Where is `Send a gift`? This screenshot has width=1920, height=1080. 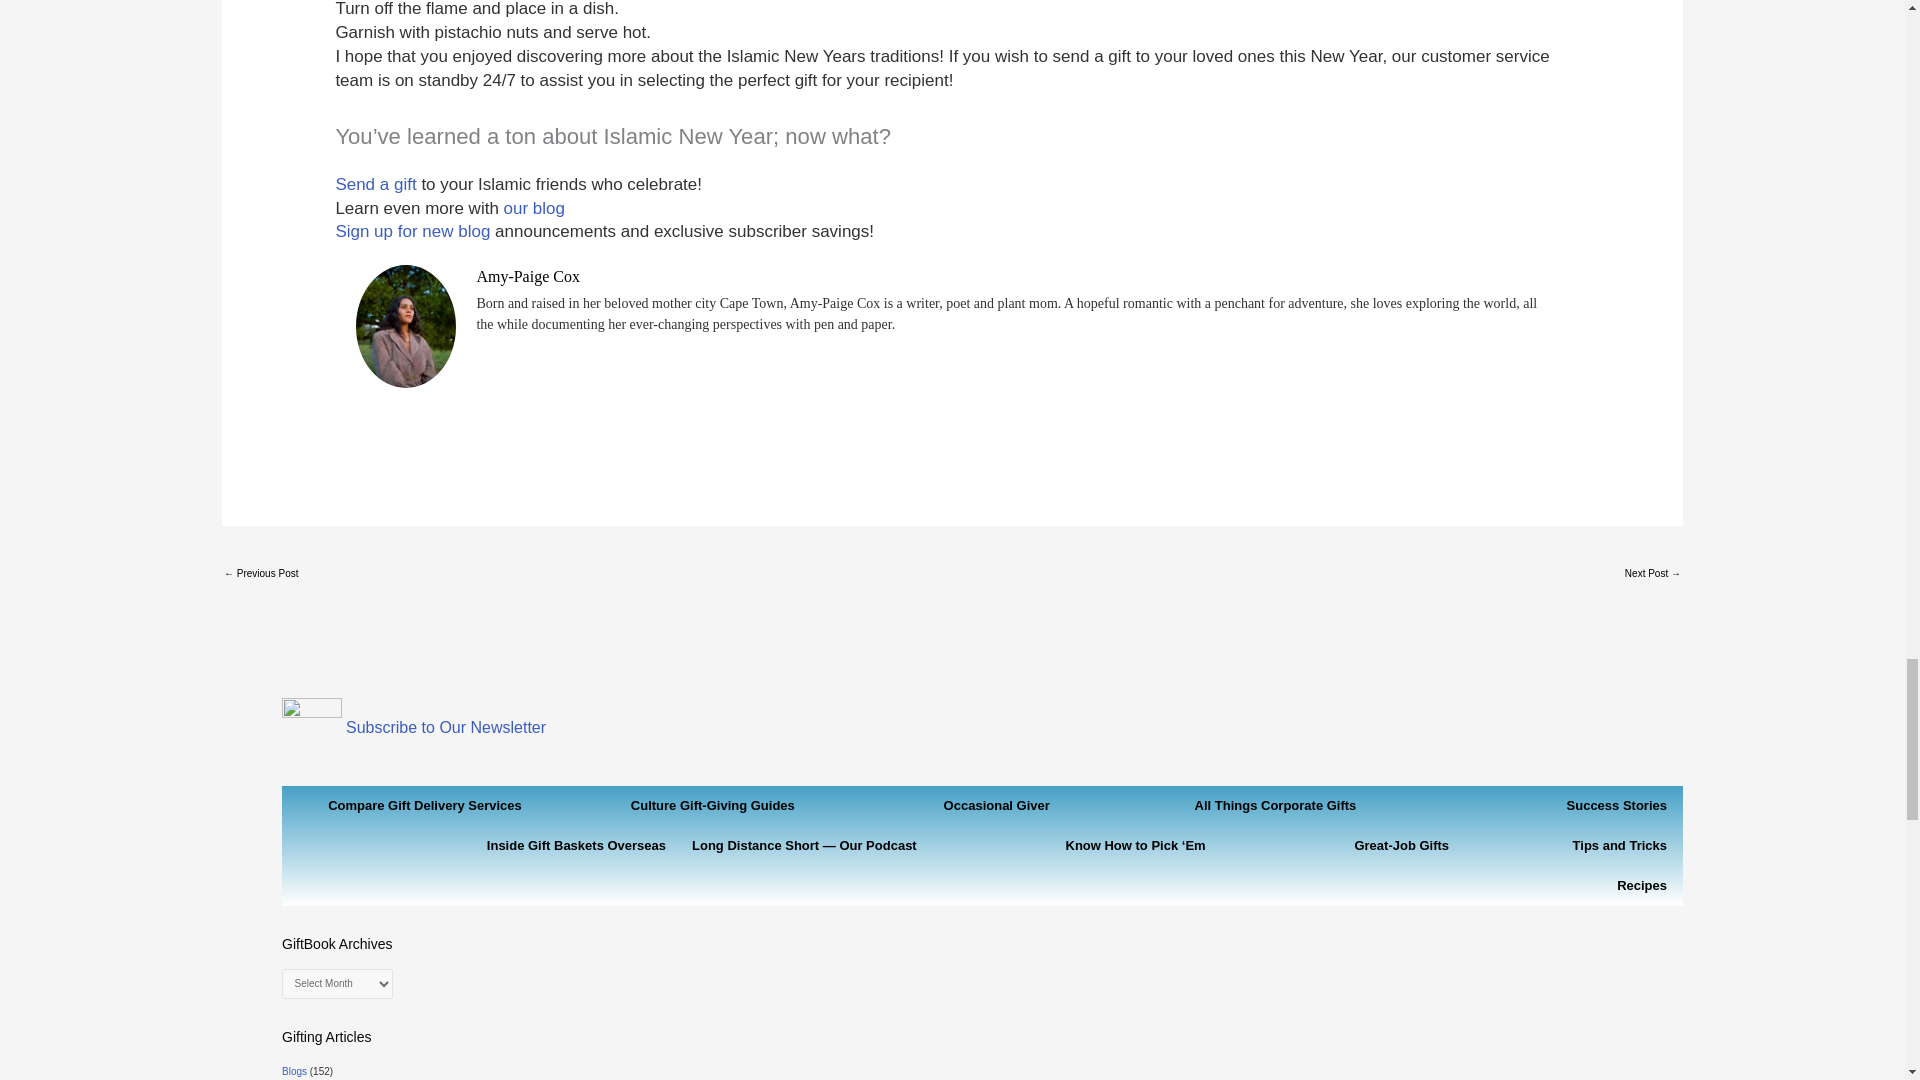
Send a gift is located at coordinates (377, 184).